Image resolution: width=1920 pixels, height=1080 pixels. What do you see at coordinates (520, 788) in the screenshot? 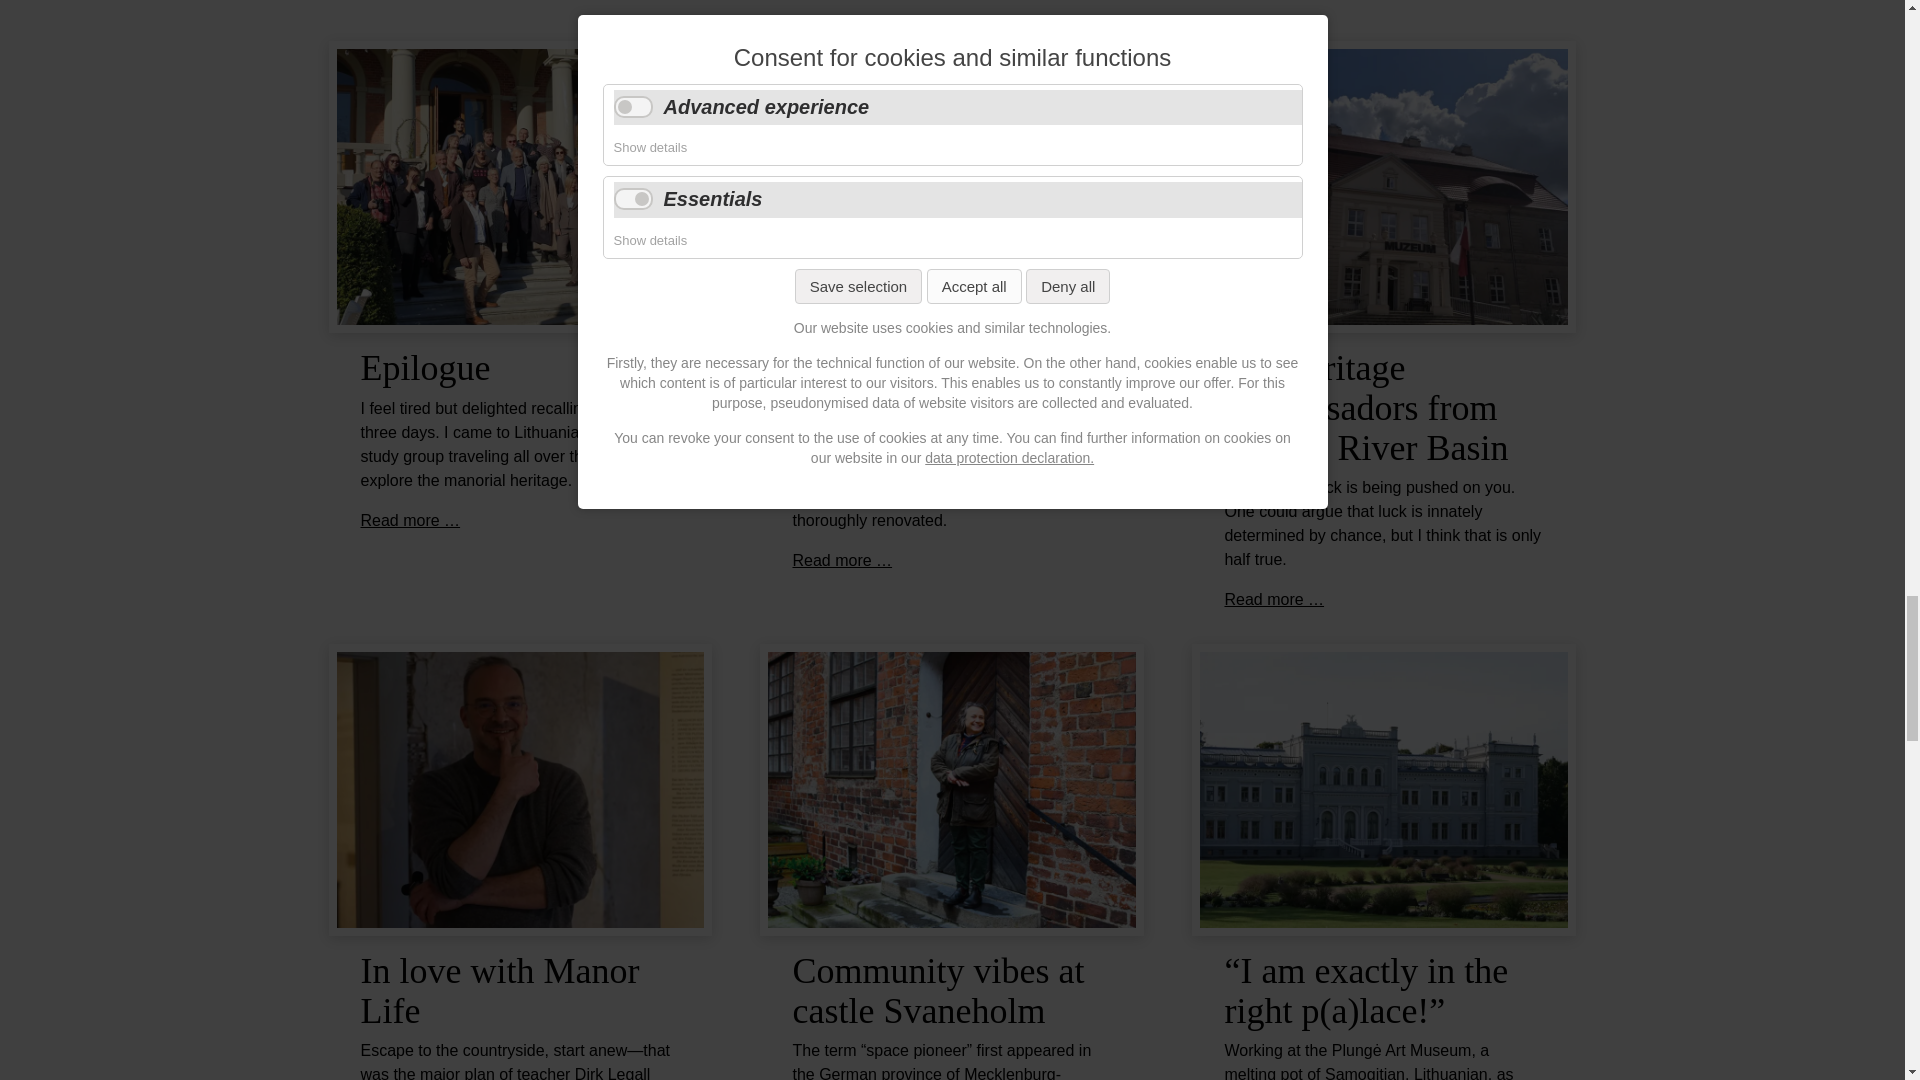
I see `Read the article: In love with Manor Life` at bounding box center [520, 788].